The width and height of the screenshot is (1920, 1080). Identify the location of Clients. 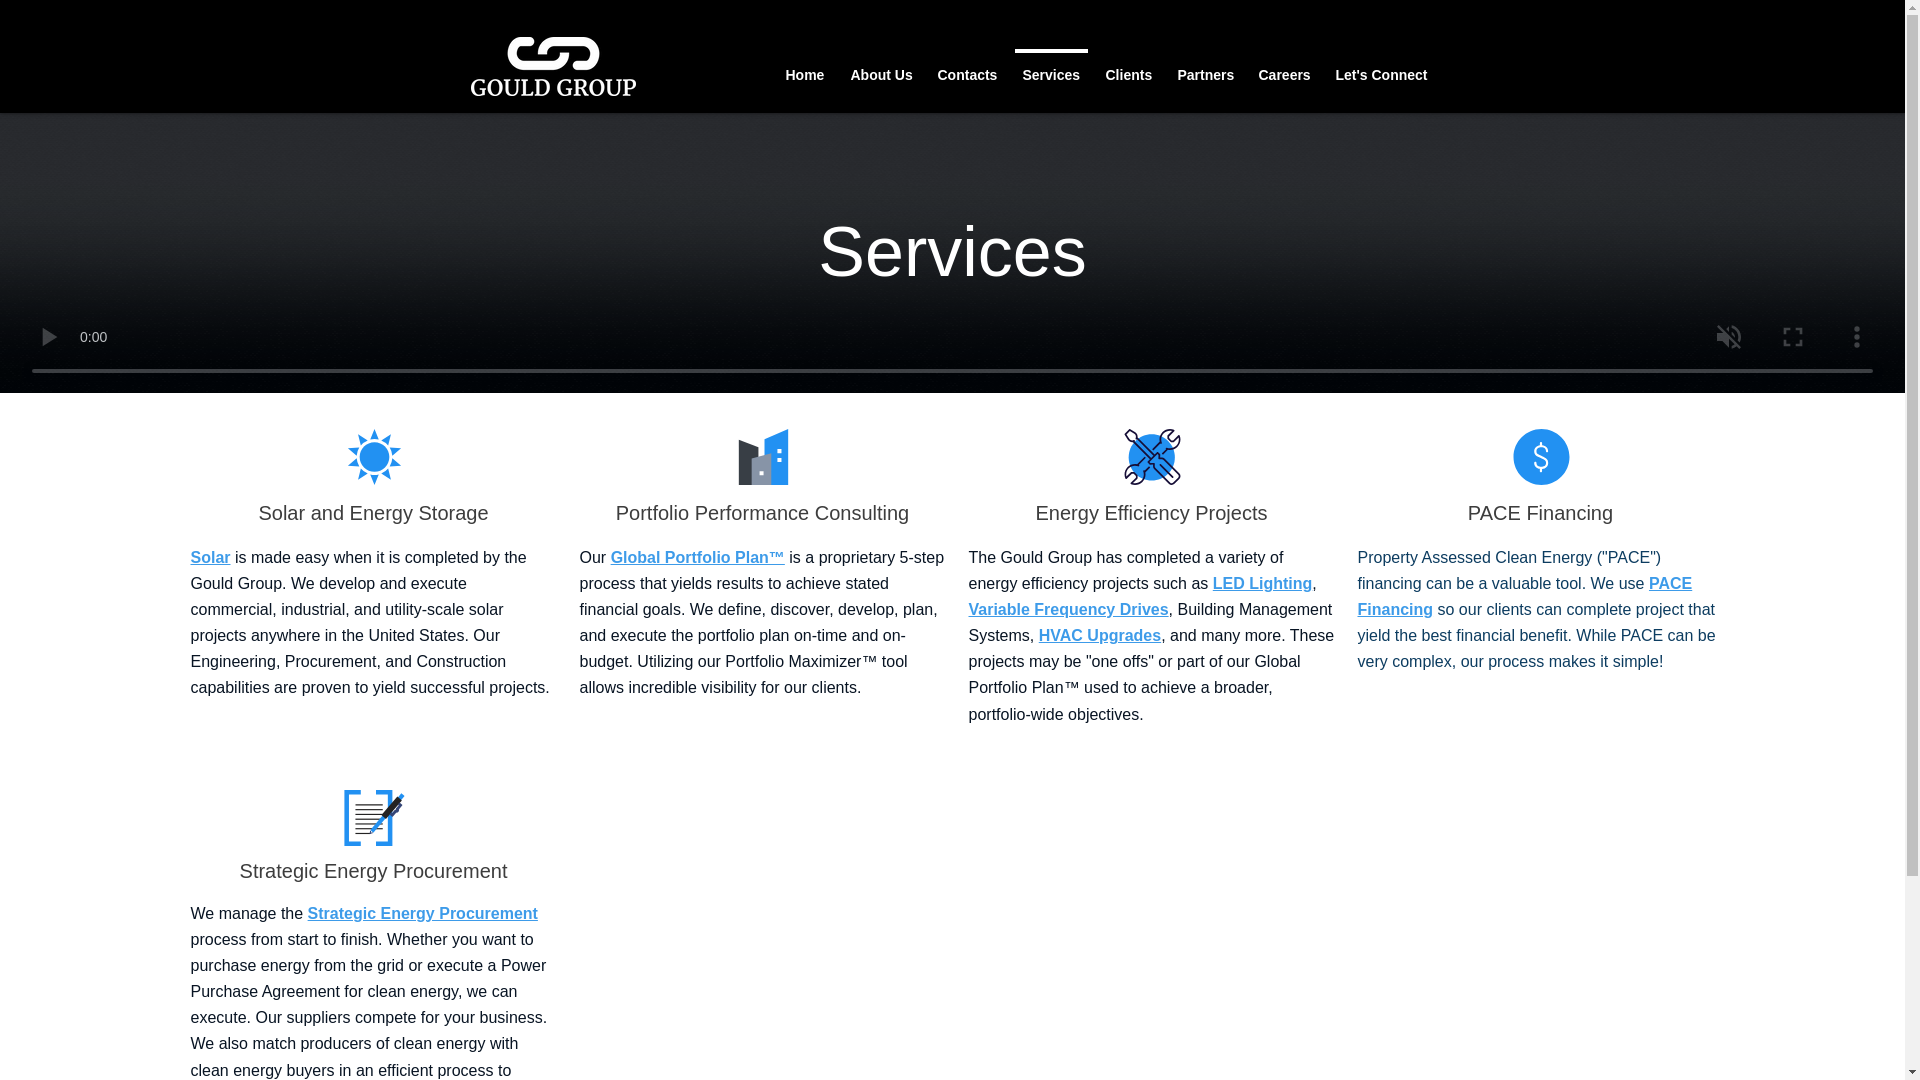
(1128, 66).